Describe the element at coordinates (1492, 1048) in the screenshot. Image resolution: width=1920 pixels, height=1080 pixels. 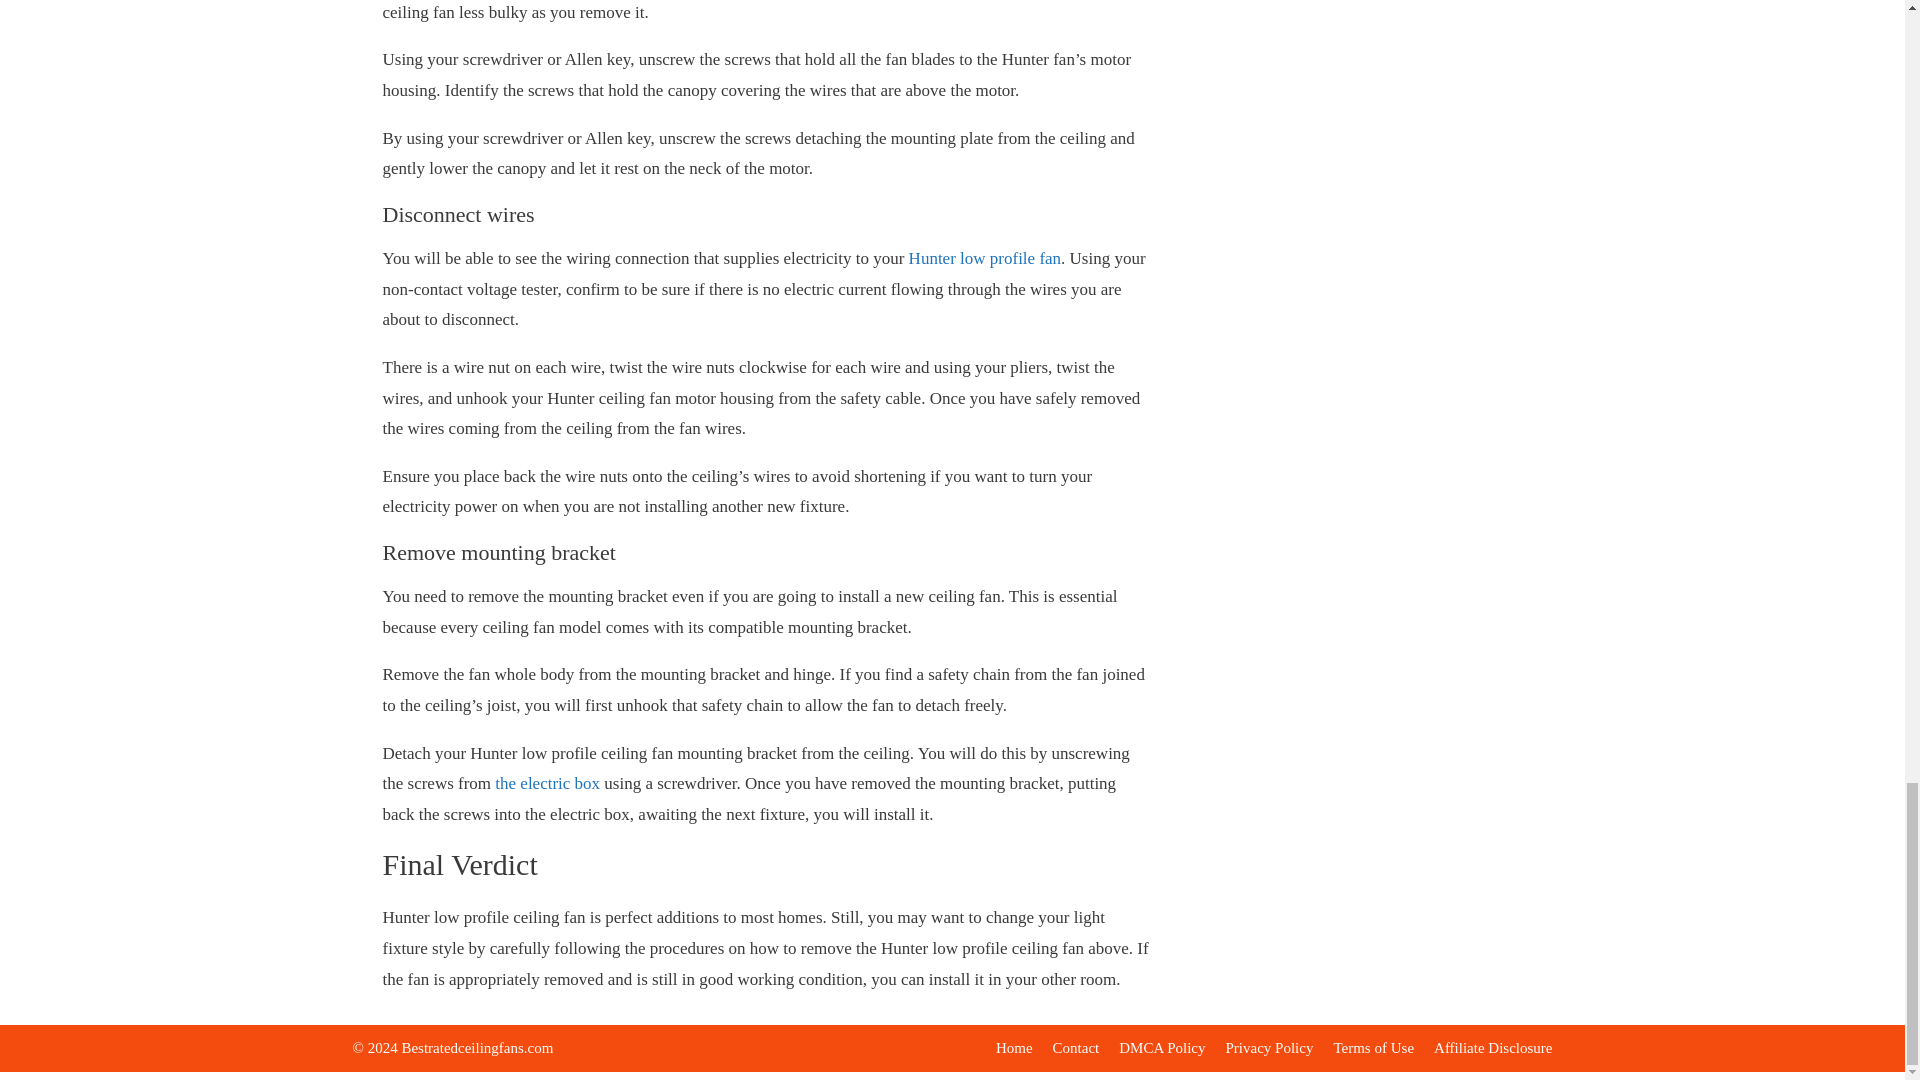
I see `Affiliate Disclosure` at that location.